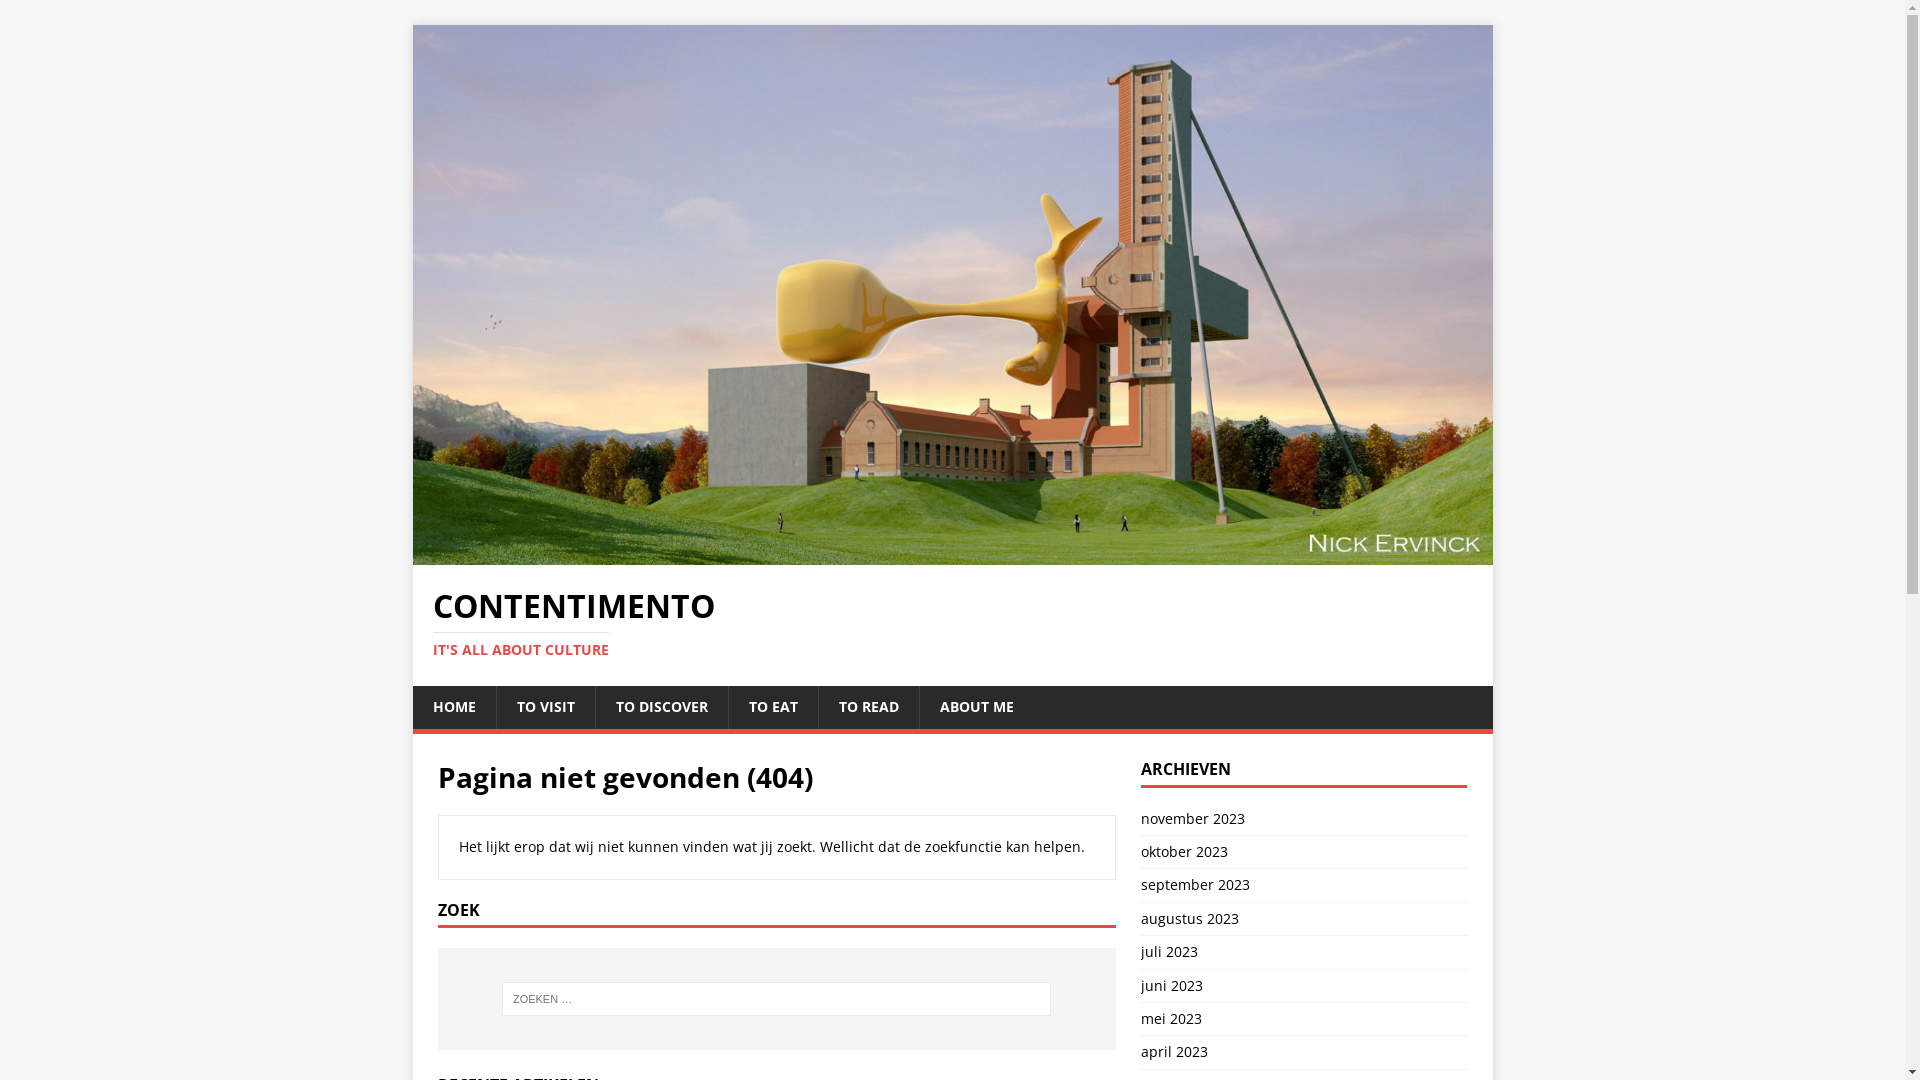 Image resolution: width=1920 pixels, height=1080 pixels. Describe the element at coordinates (773, 707) in the screenshot. I see `TO EAT` at that location.